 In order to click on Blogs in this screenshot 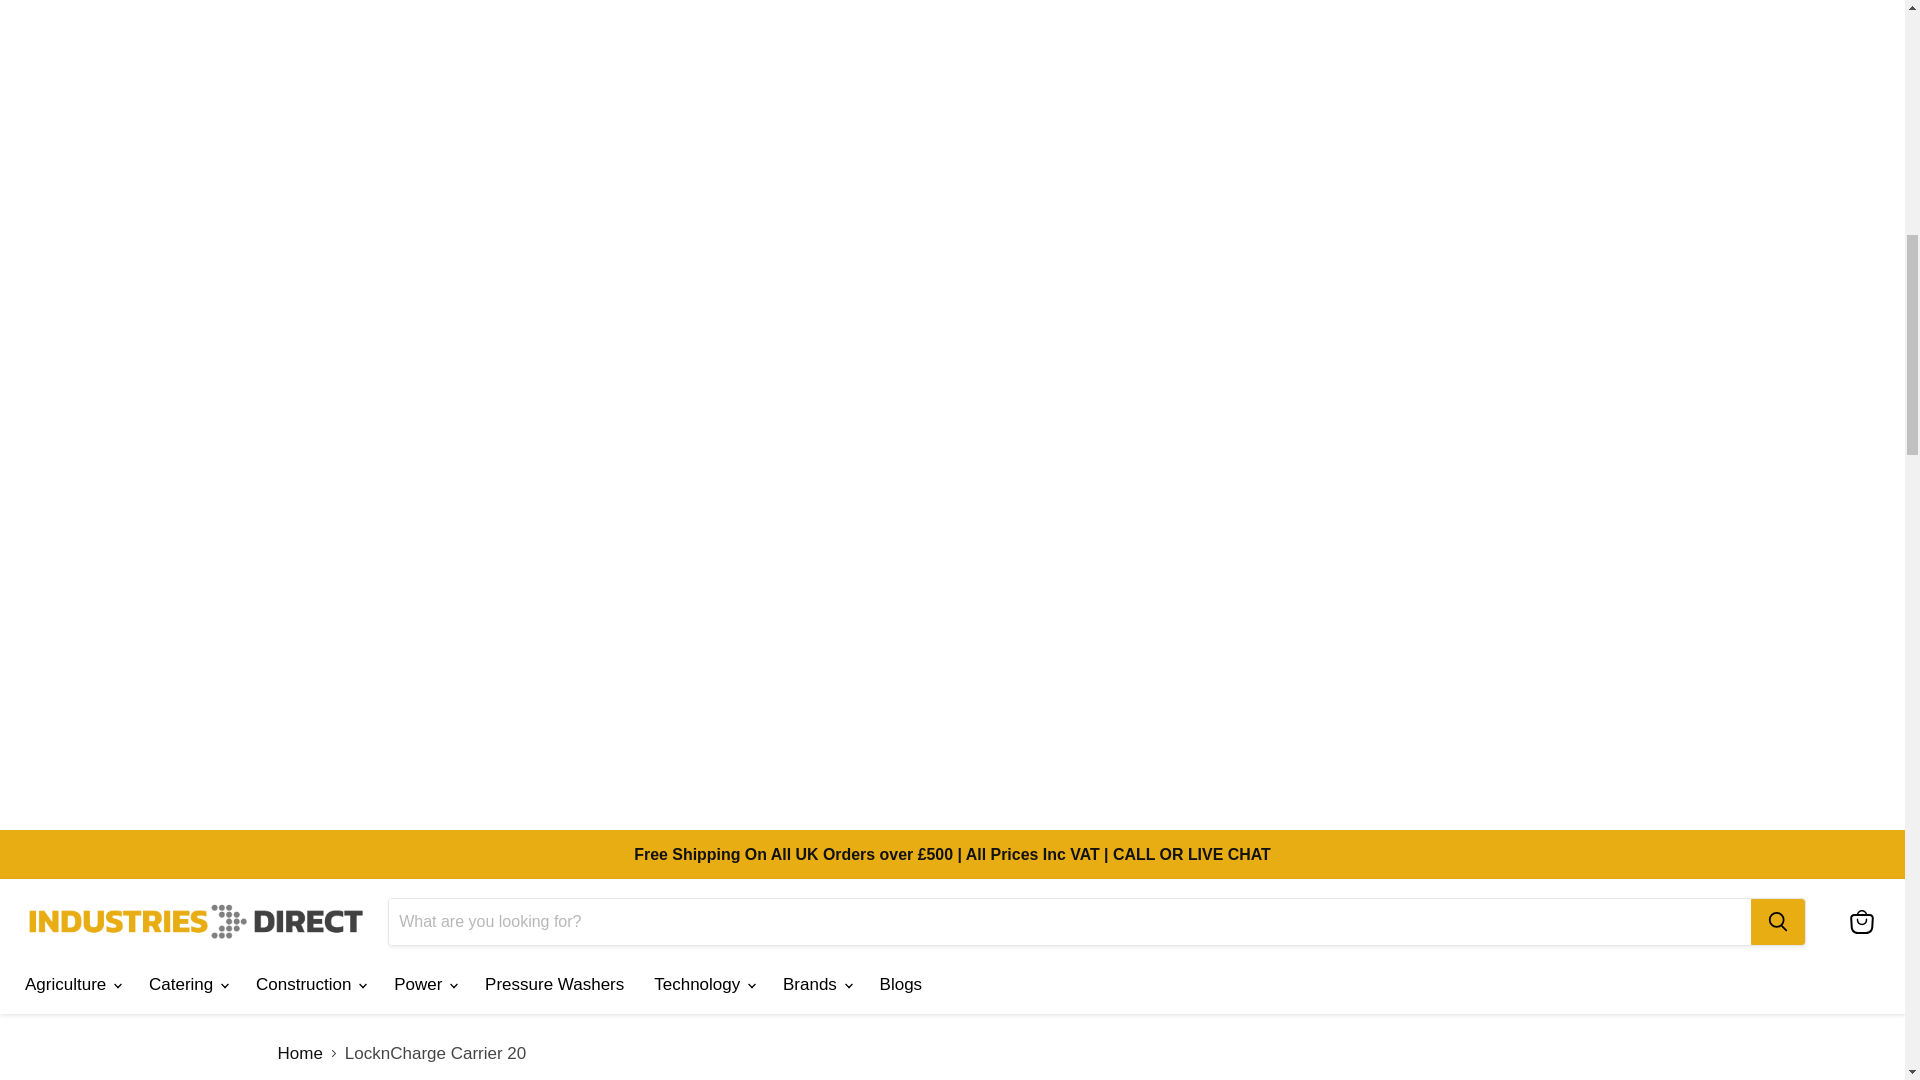, I will do `click(902, 984)`.